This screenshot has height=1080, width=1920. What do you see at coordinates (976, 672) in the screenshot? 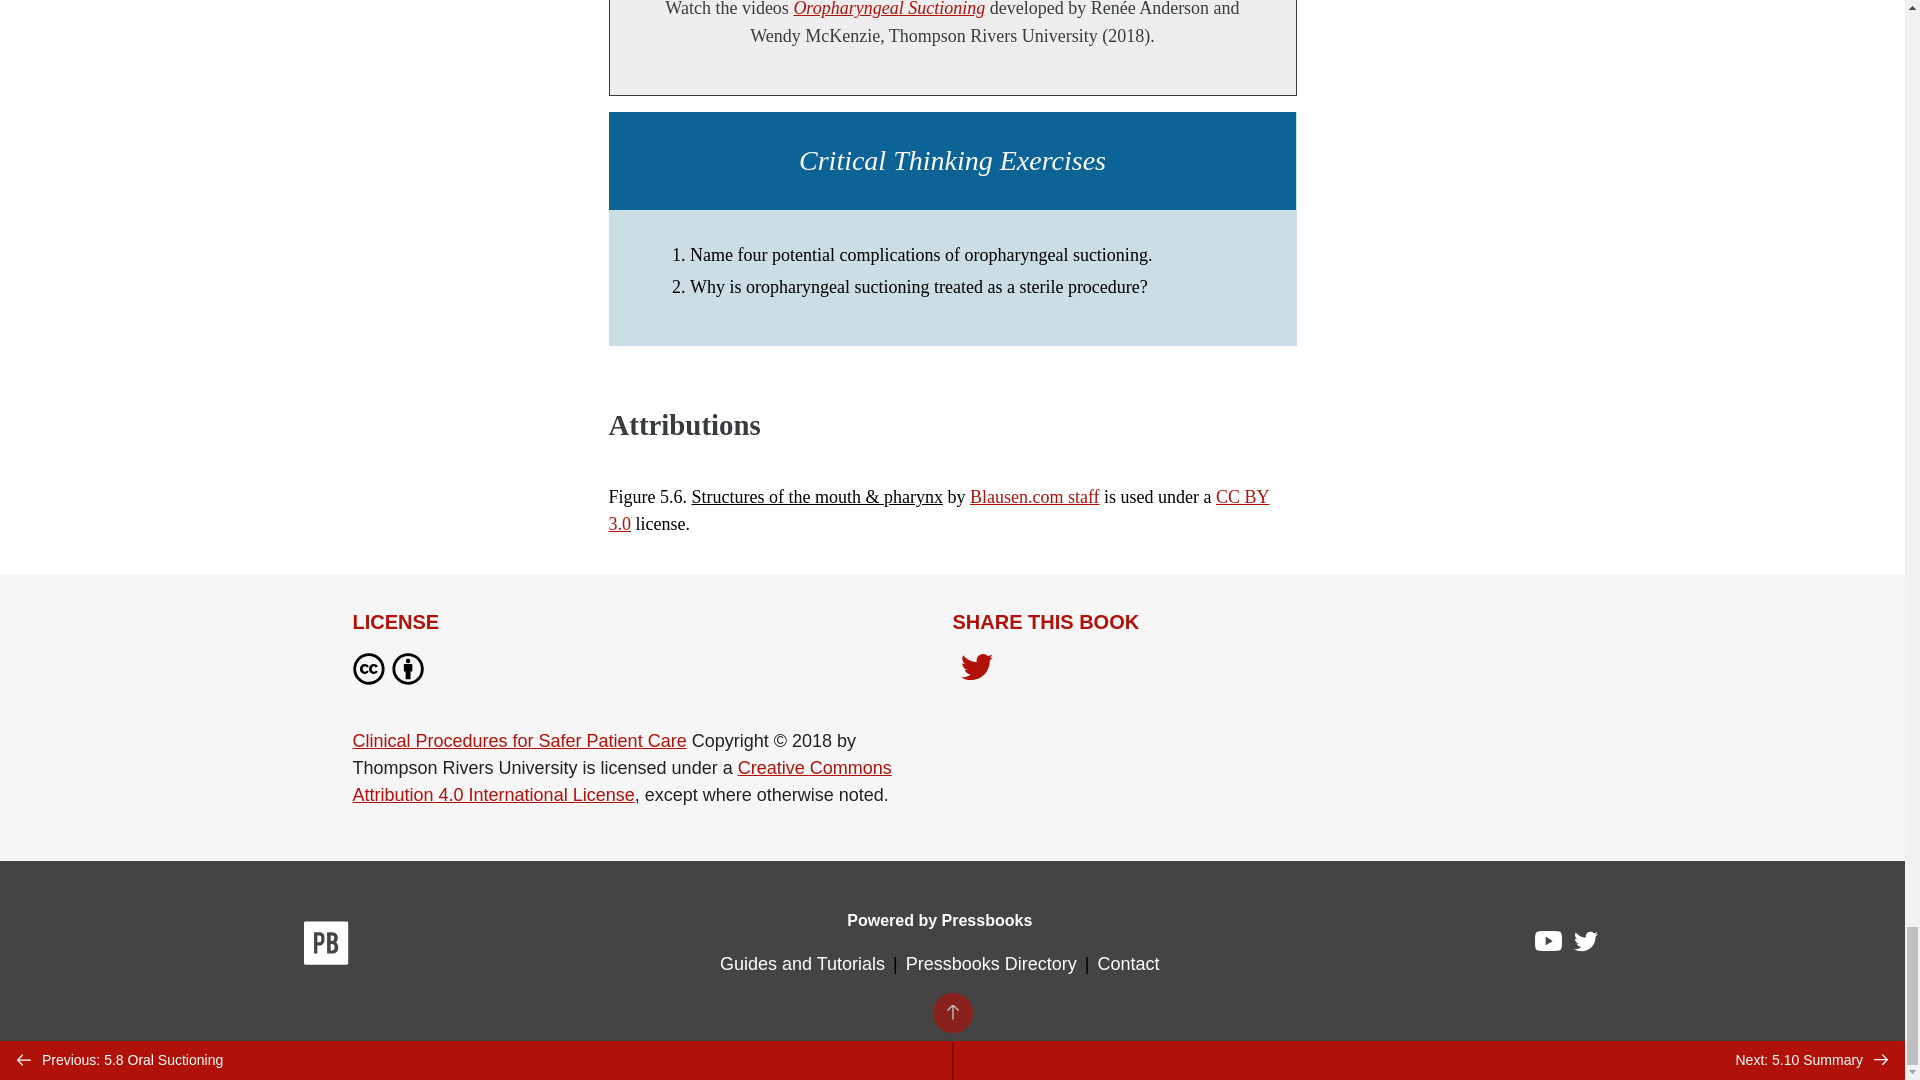
I see `Share on Twitter` at bounding box center [976, 672].